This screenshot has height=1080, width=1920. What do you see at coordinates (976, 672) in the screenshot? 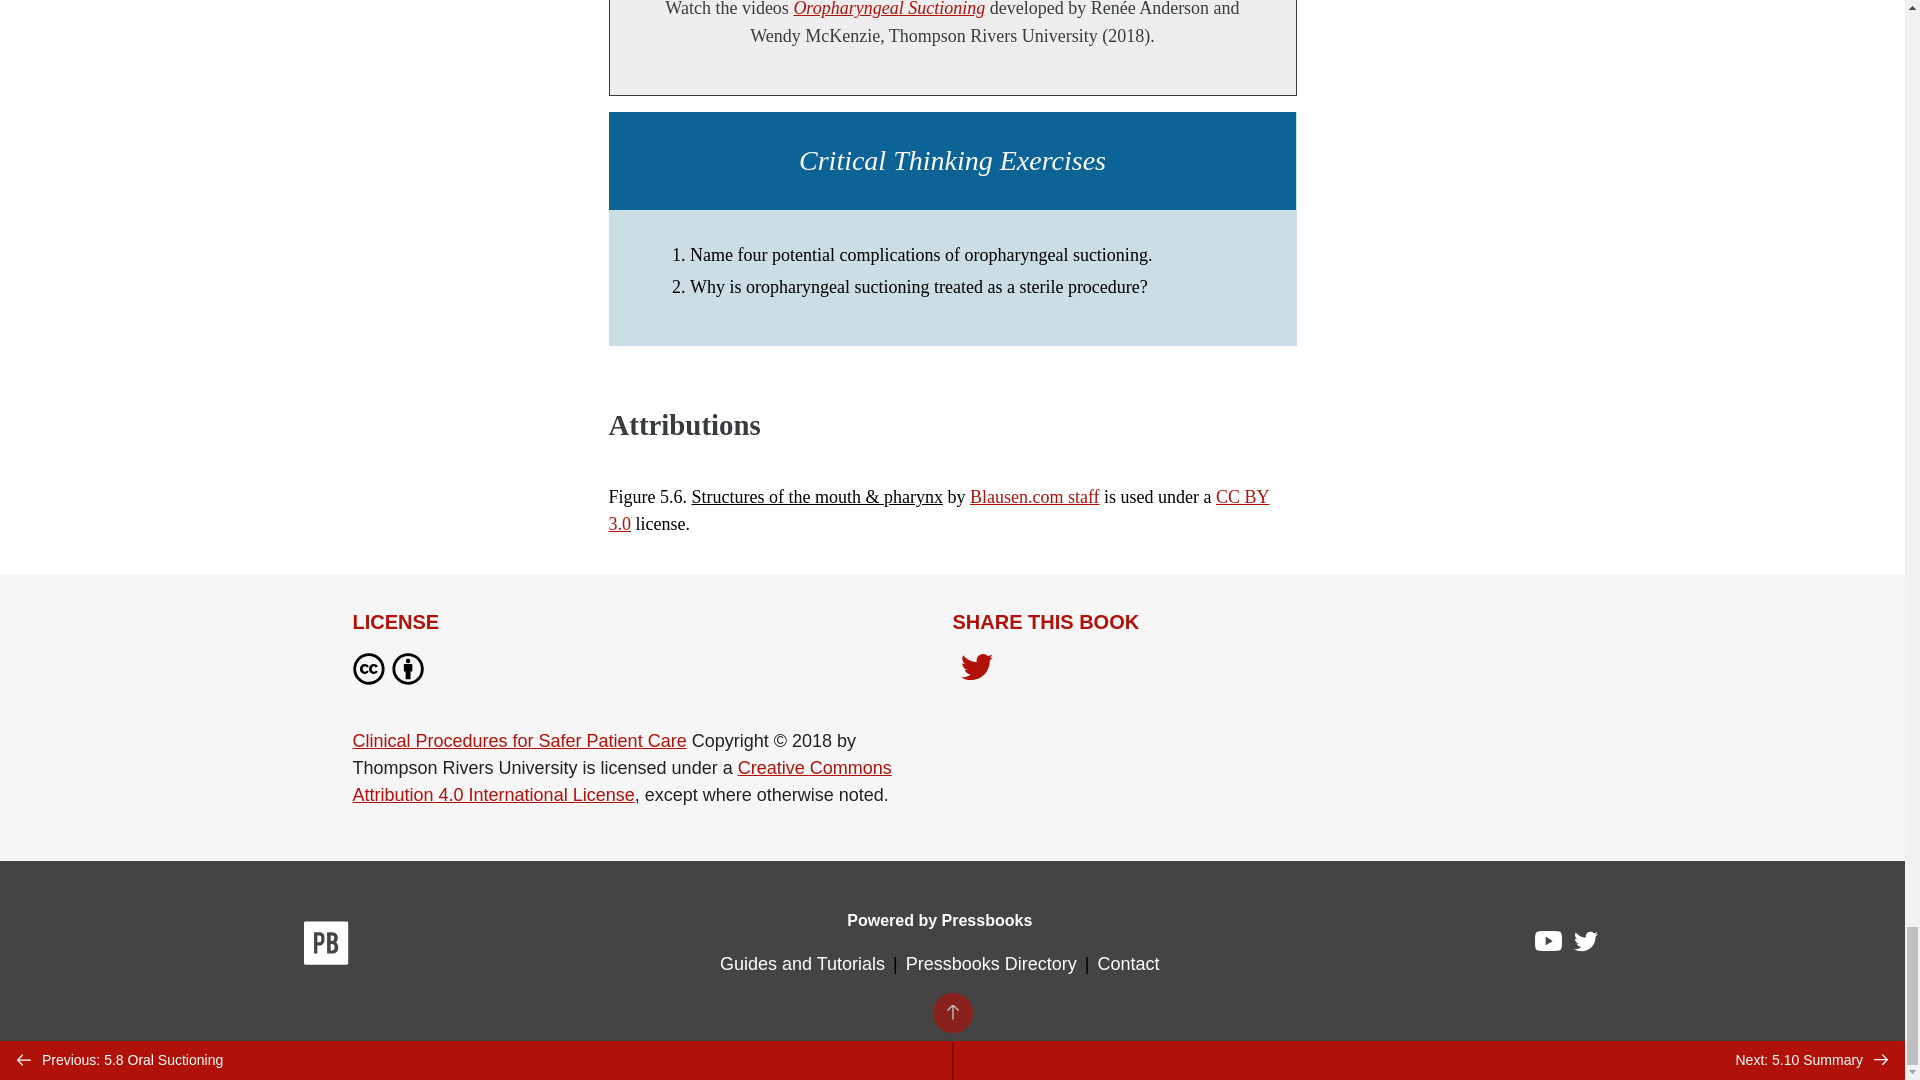
I see `Share on Twitter` at bounding box center [976, 672].